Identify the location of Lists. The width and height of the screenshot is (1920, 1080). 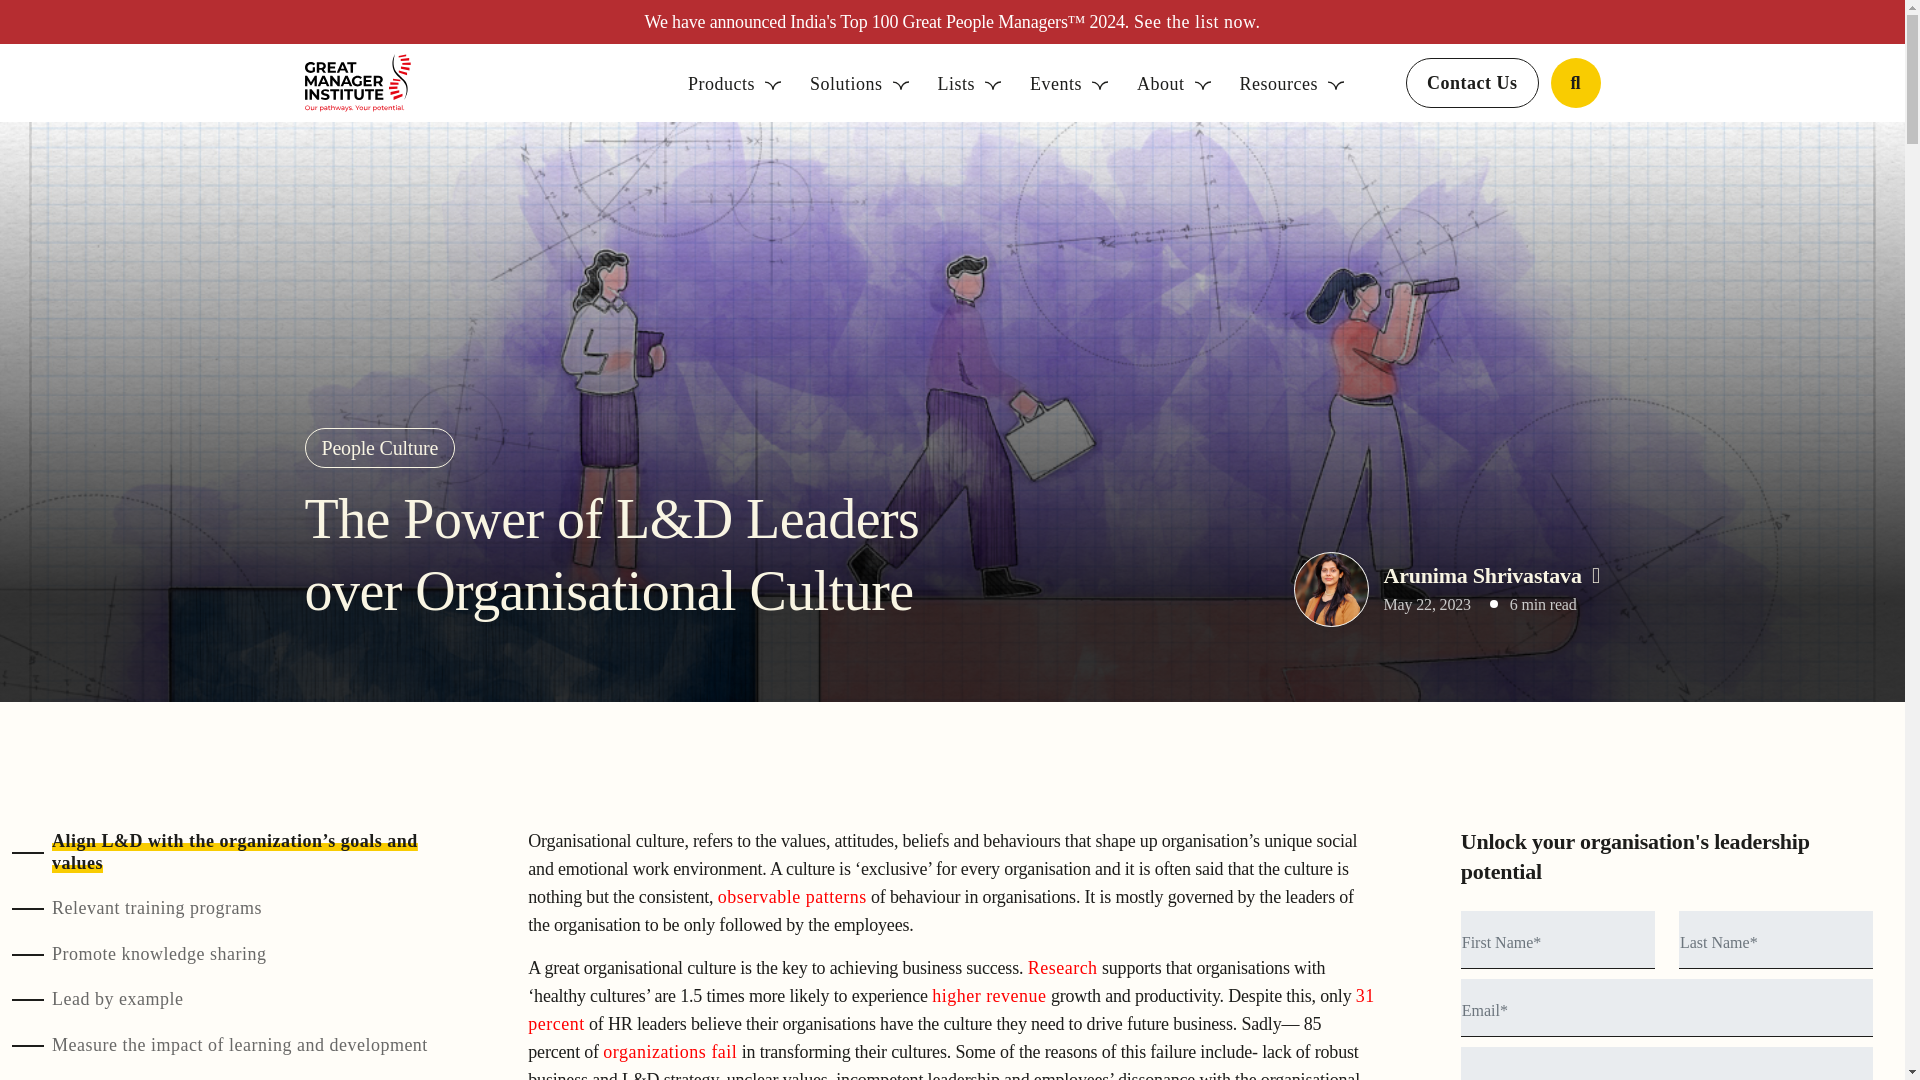
(970, 84).